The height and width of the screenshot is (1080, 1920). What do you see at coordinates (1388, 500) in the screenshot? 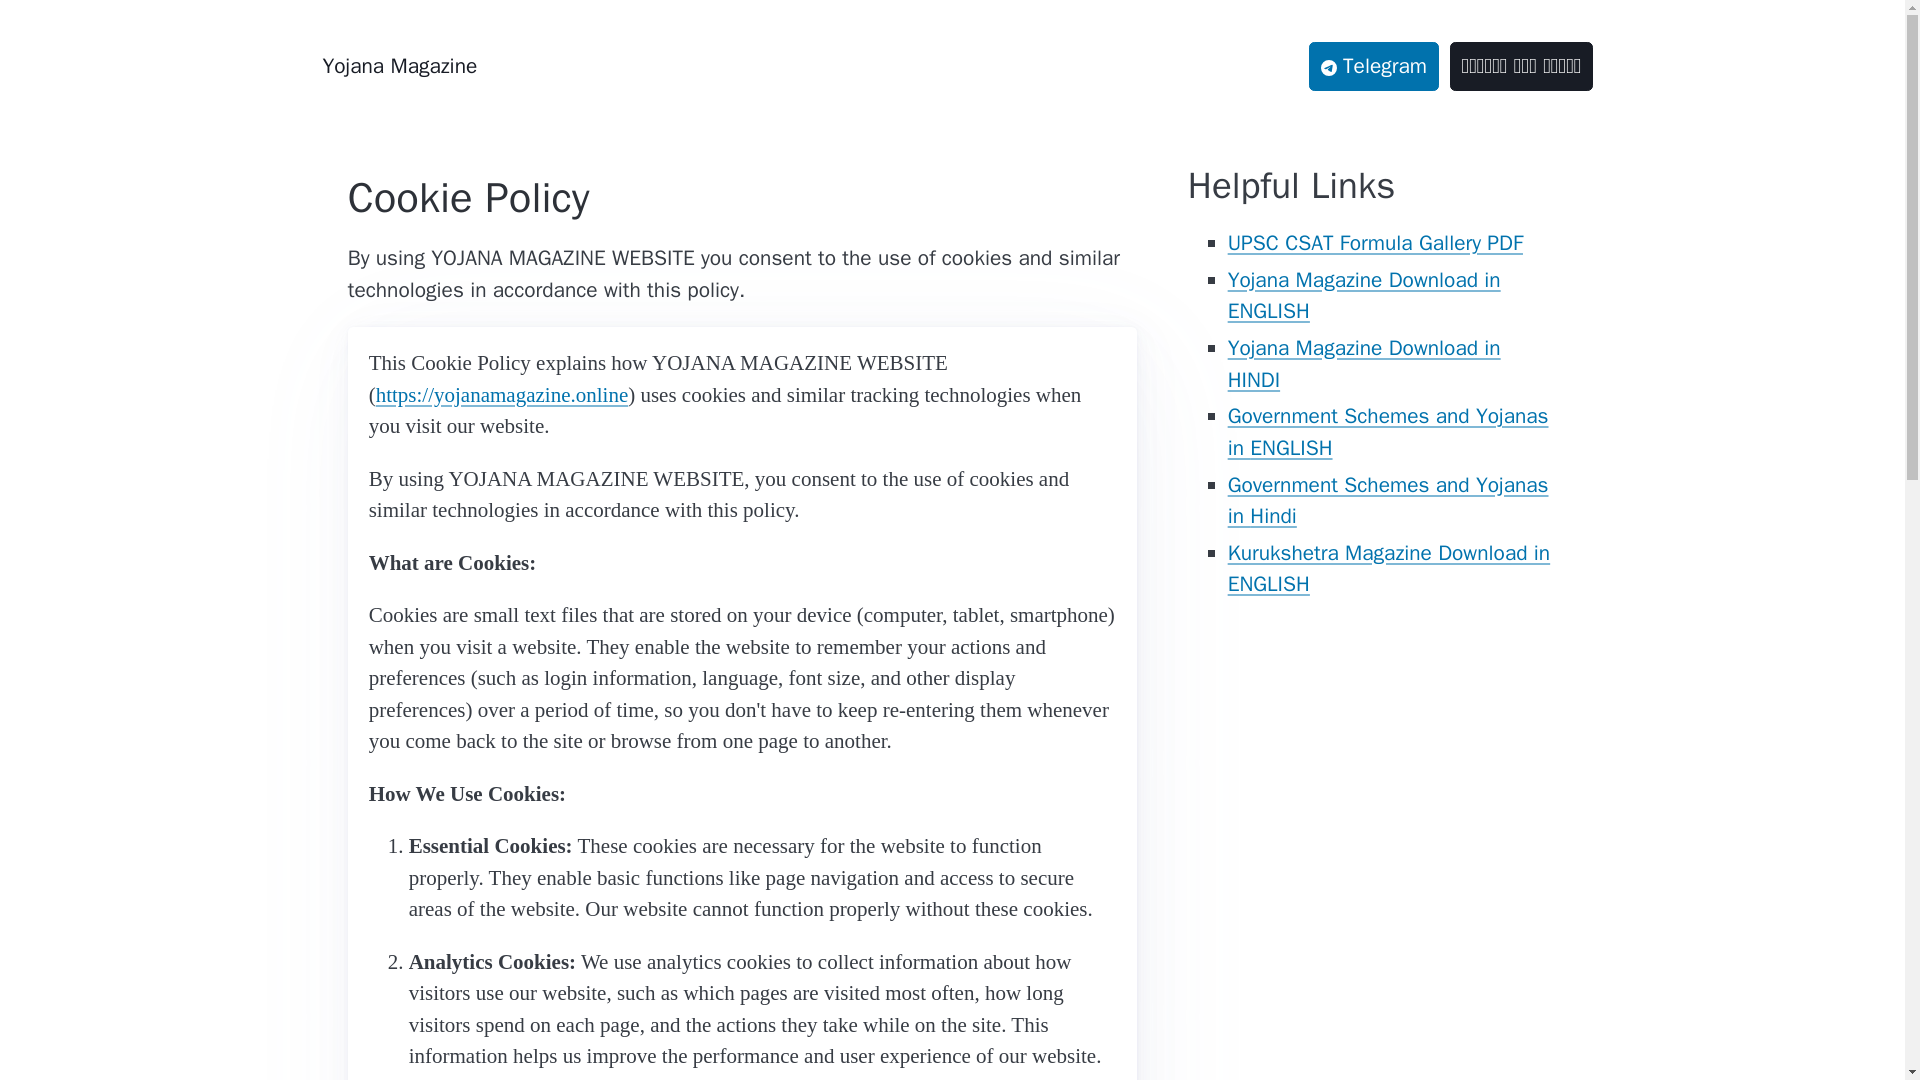
I see `Government Schemes and Yojanas in Hindi` at bounding box center [1388, 500].